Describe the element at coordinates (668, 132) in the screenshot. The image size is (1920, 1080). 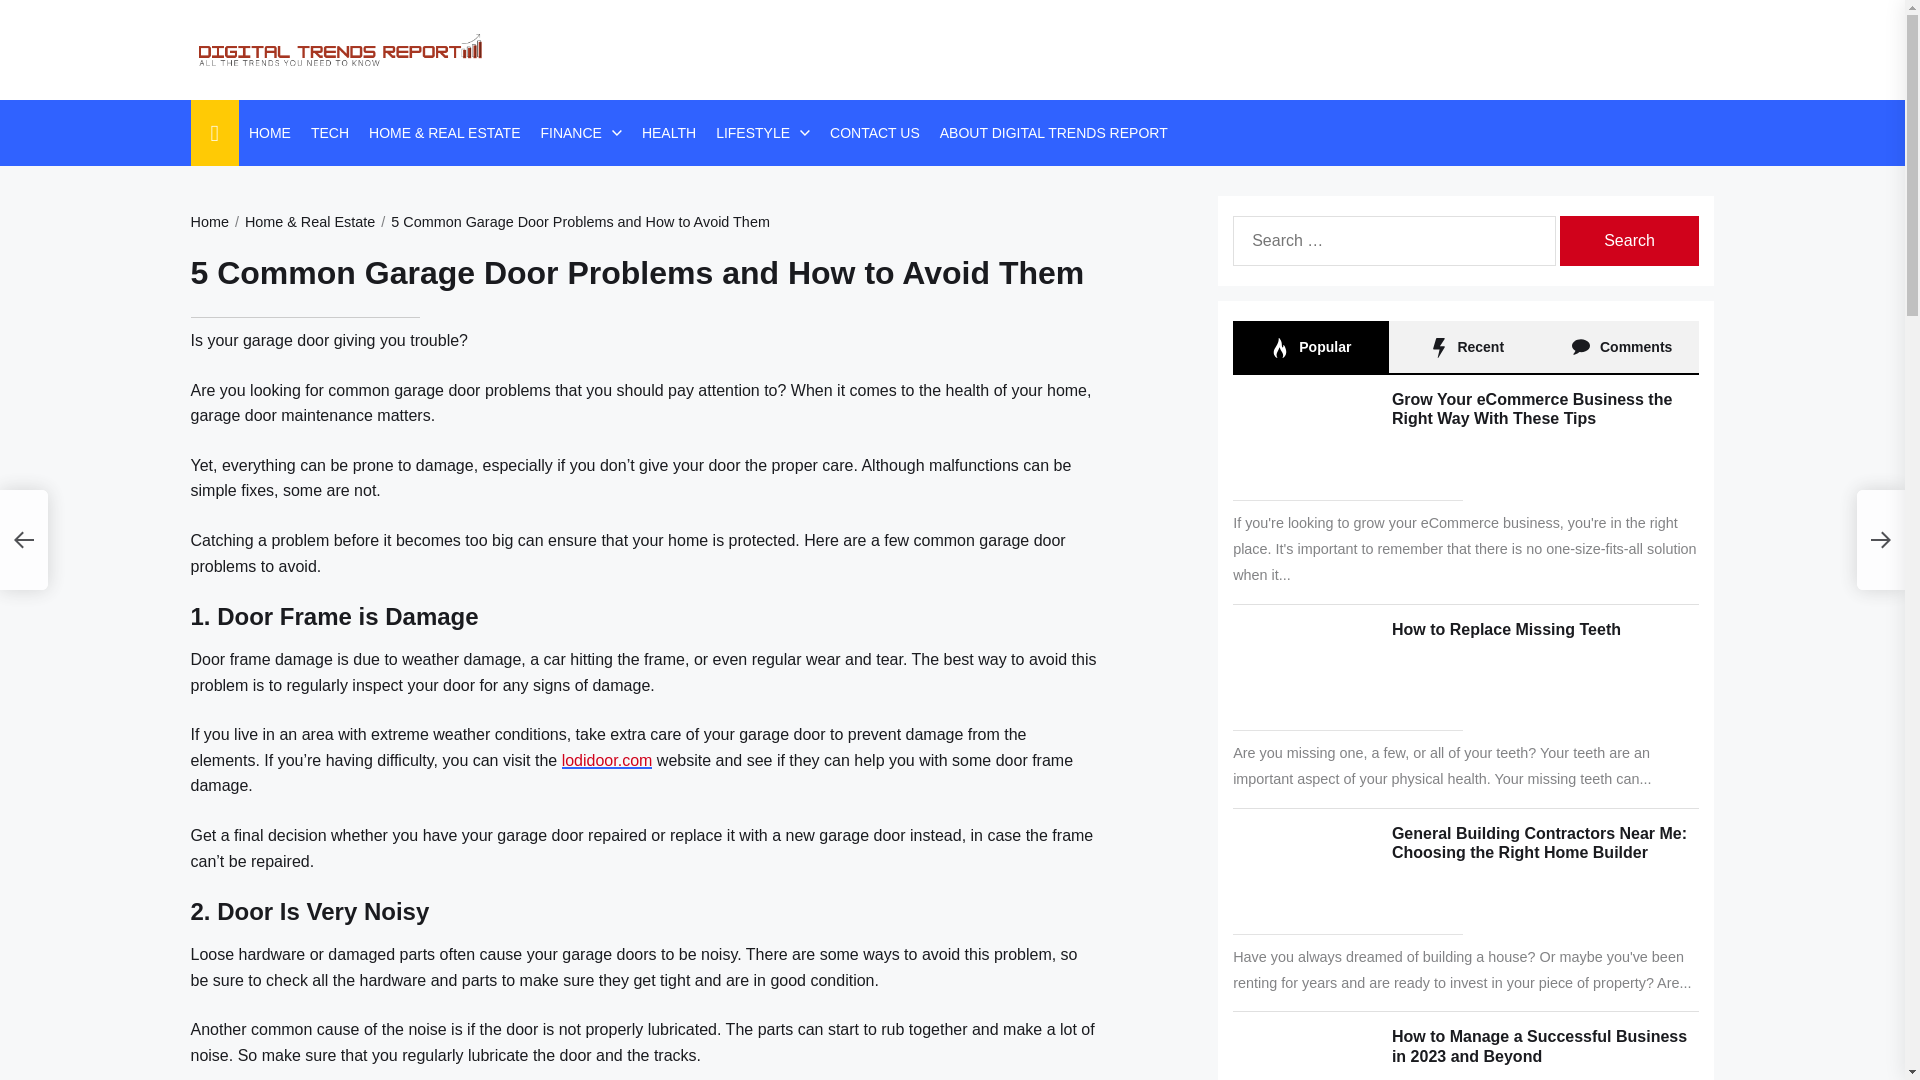
I see `HEALTH` at that location.